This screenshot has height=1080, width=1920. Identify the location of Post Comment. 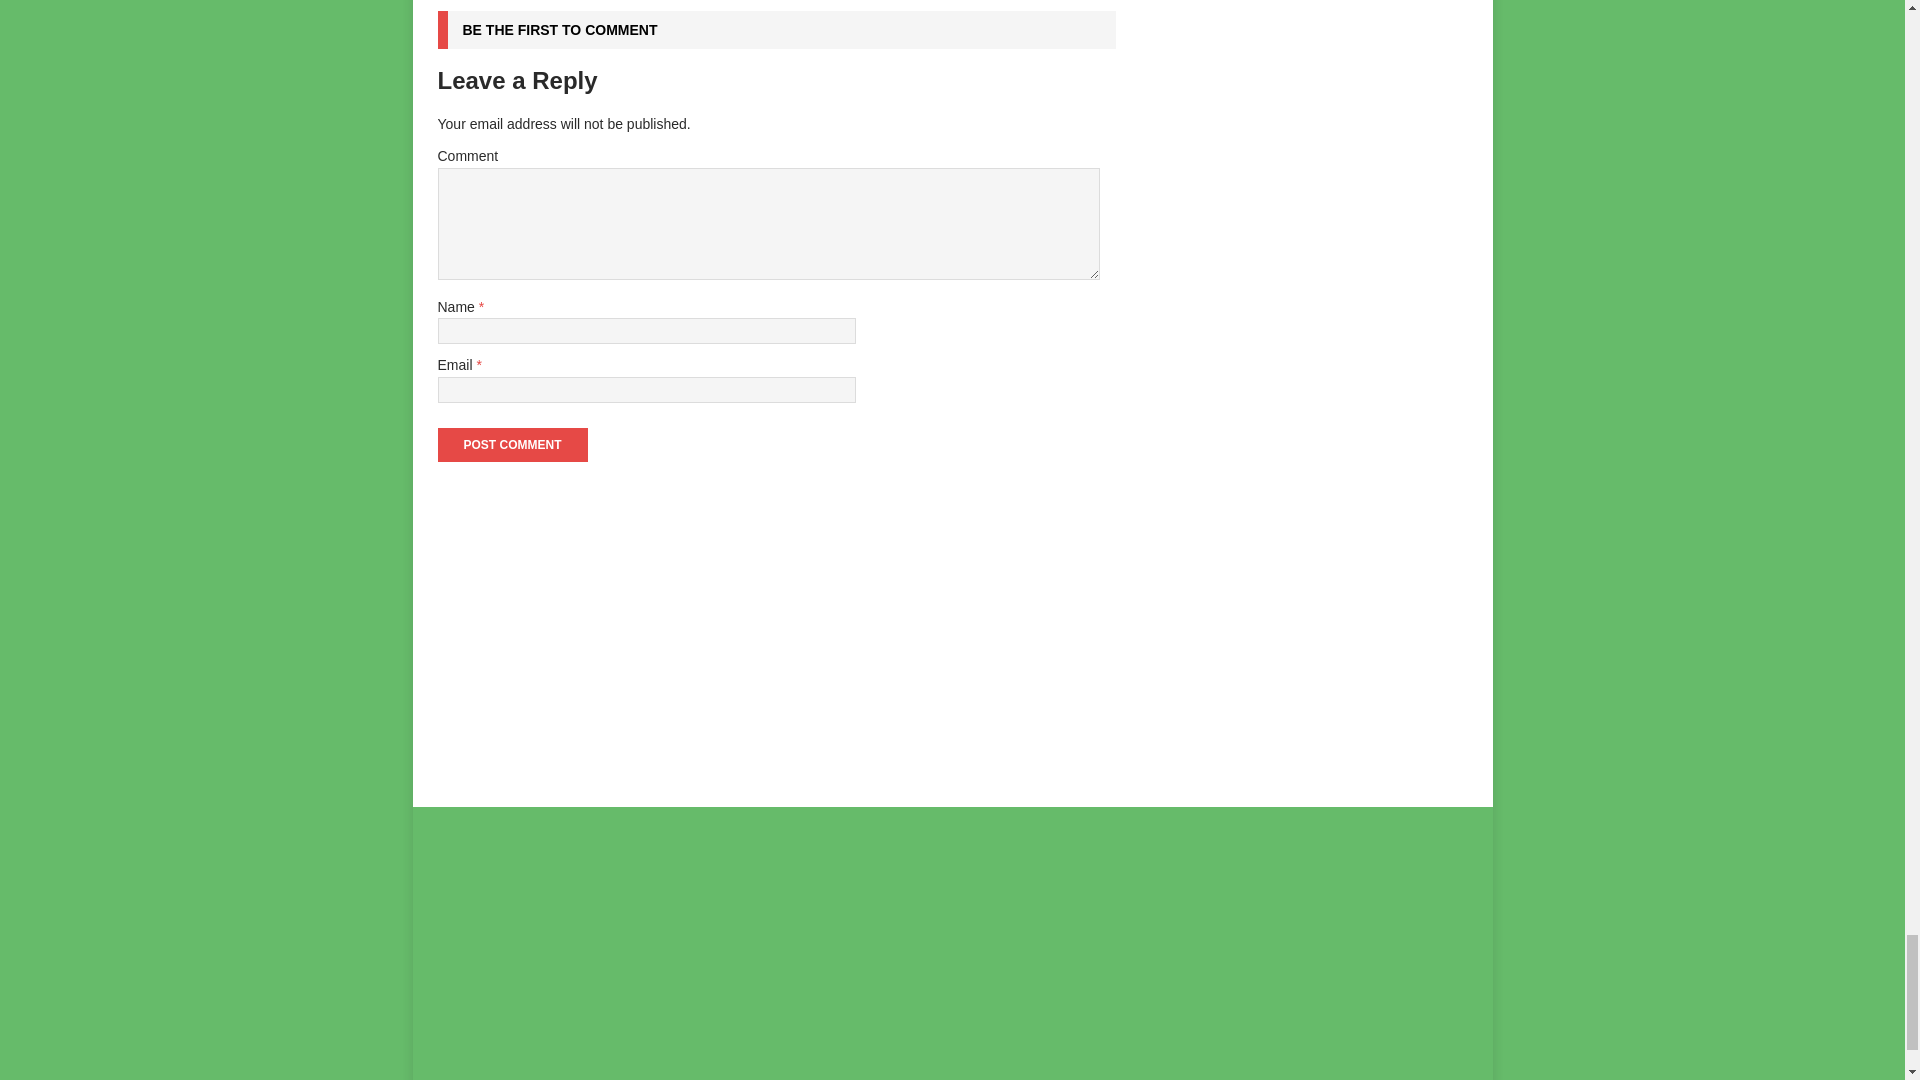
(512, 444).